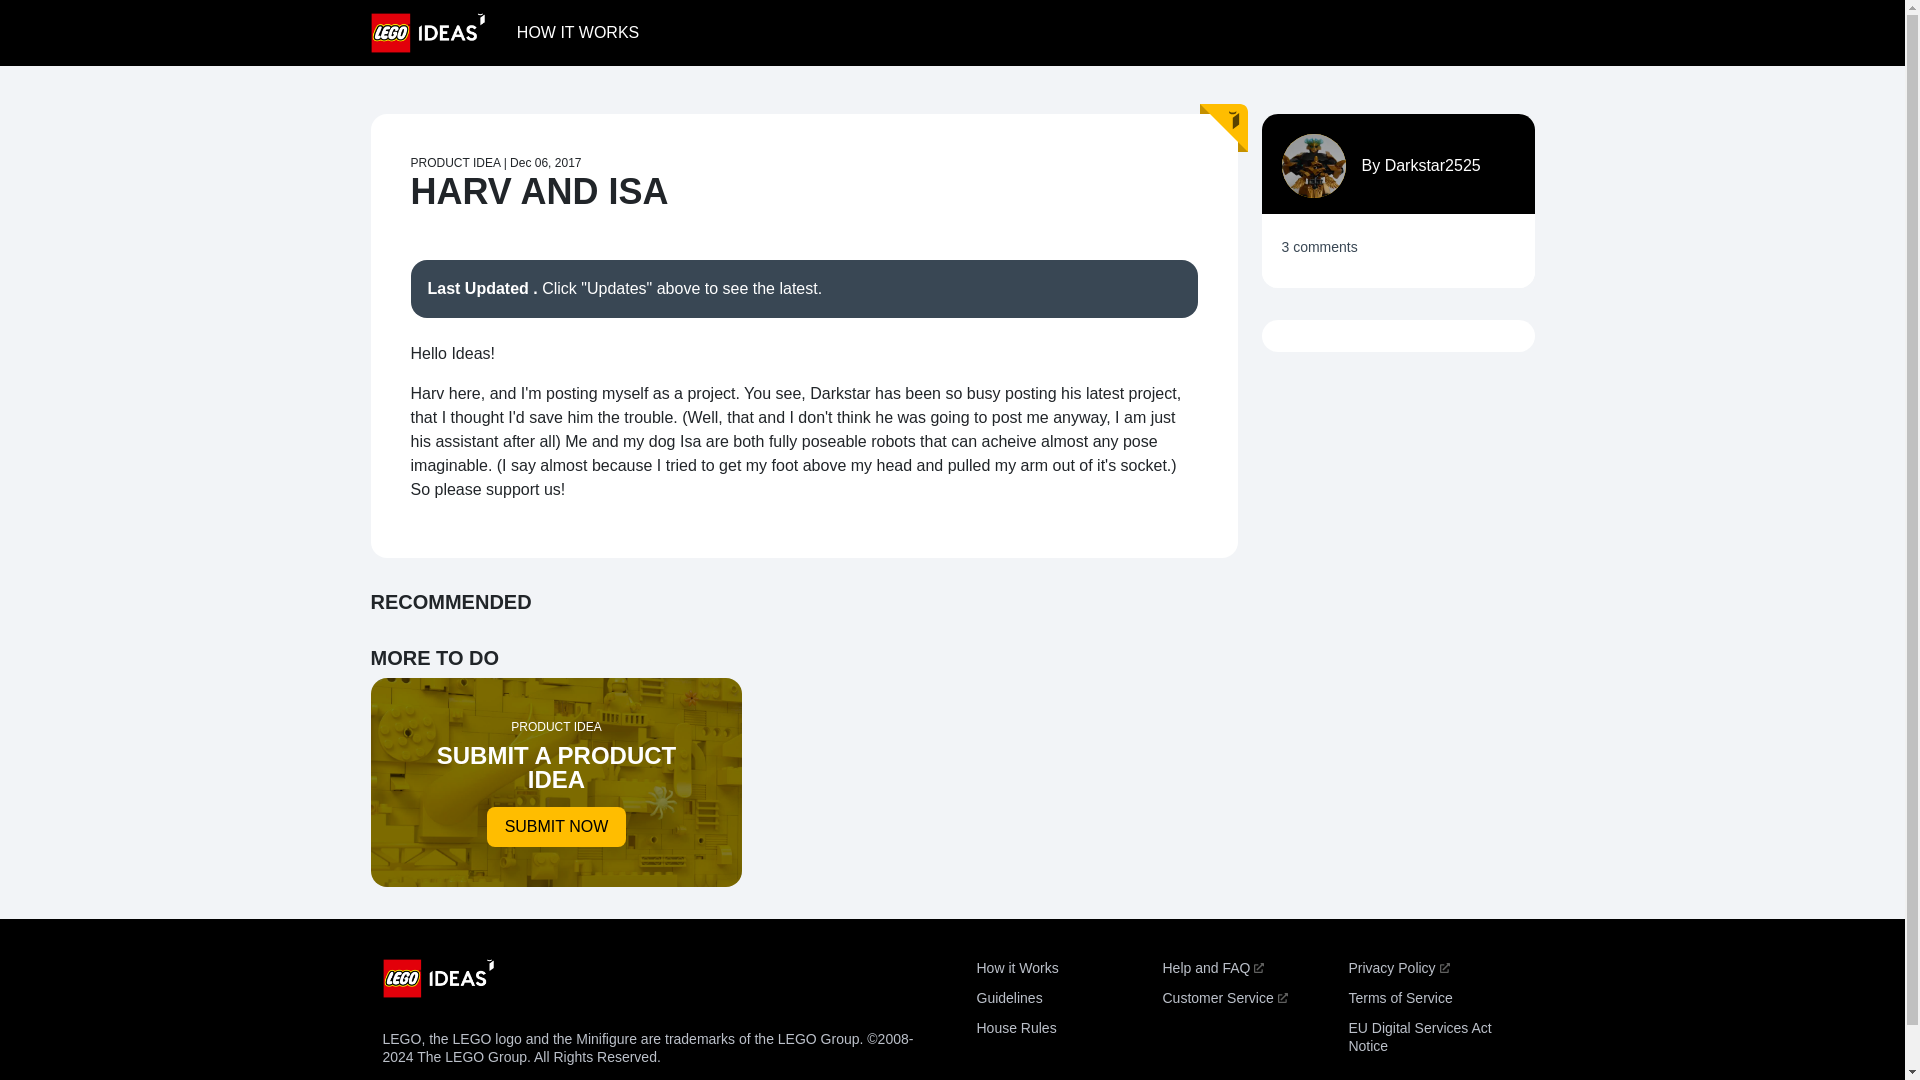 The width and height of the screenshot is (1920, 1080). I want to click on Terms of Service, so click(1399, 998).